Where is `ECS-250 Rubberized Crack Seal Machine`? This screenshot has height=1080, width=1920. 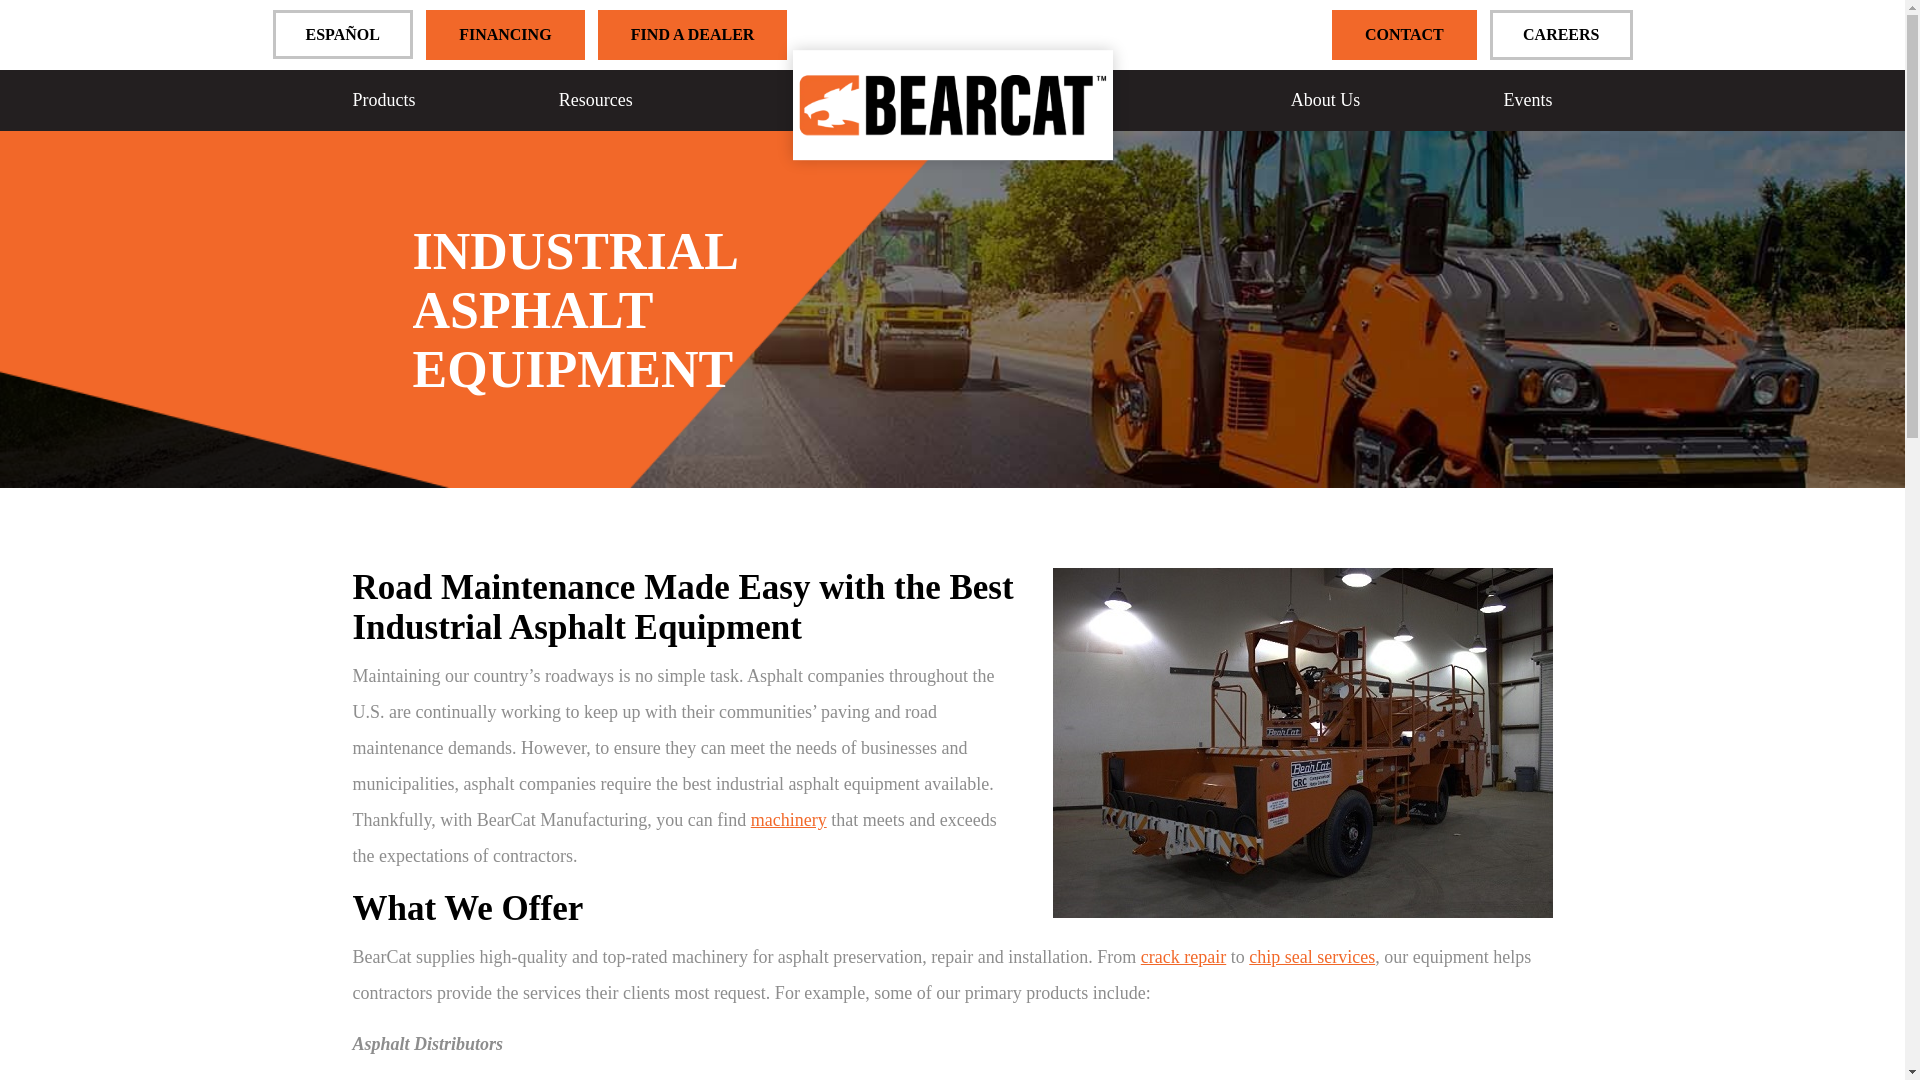
ECS-250 Rubberized Crack Seal Machine is located at coordinates (439, 148).